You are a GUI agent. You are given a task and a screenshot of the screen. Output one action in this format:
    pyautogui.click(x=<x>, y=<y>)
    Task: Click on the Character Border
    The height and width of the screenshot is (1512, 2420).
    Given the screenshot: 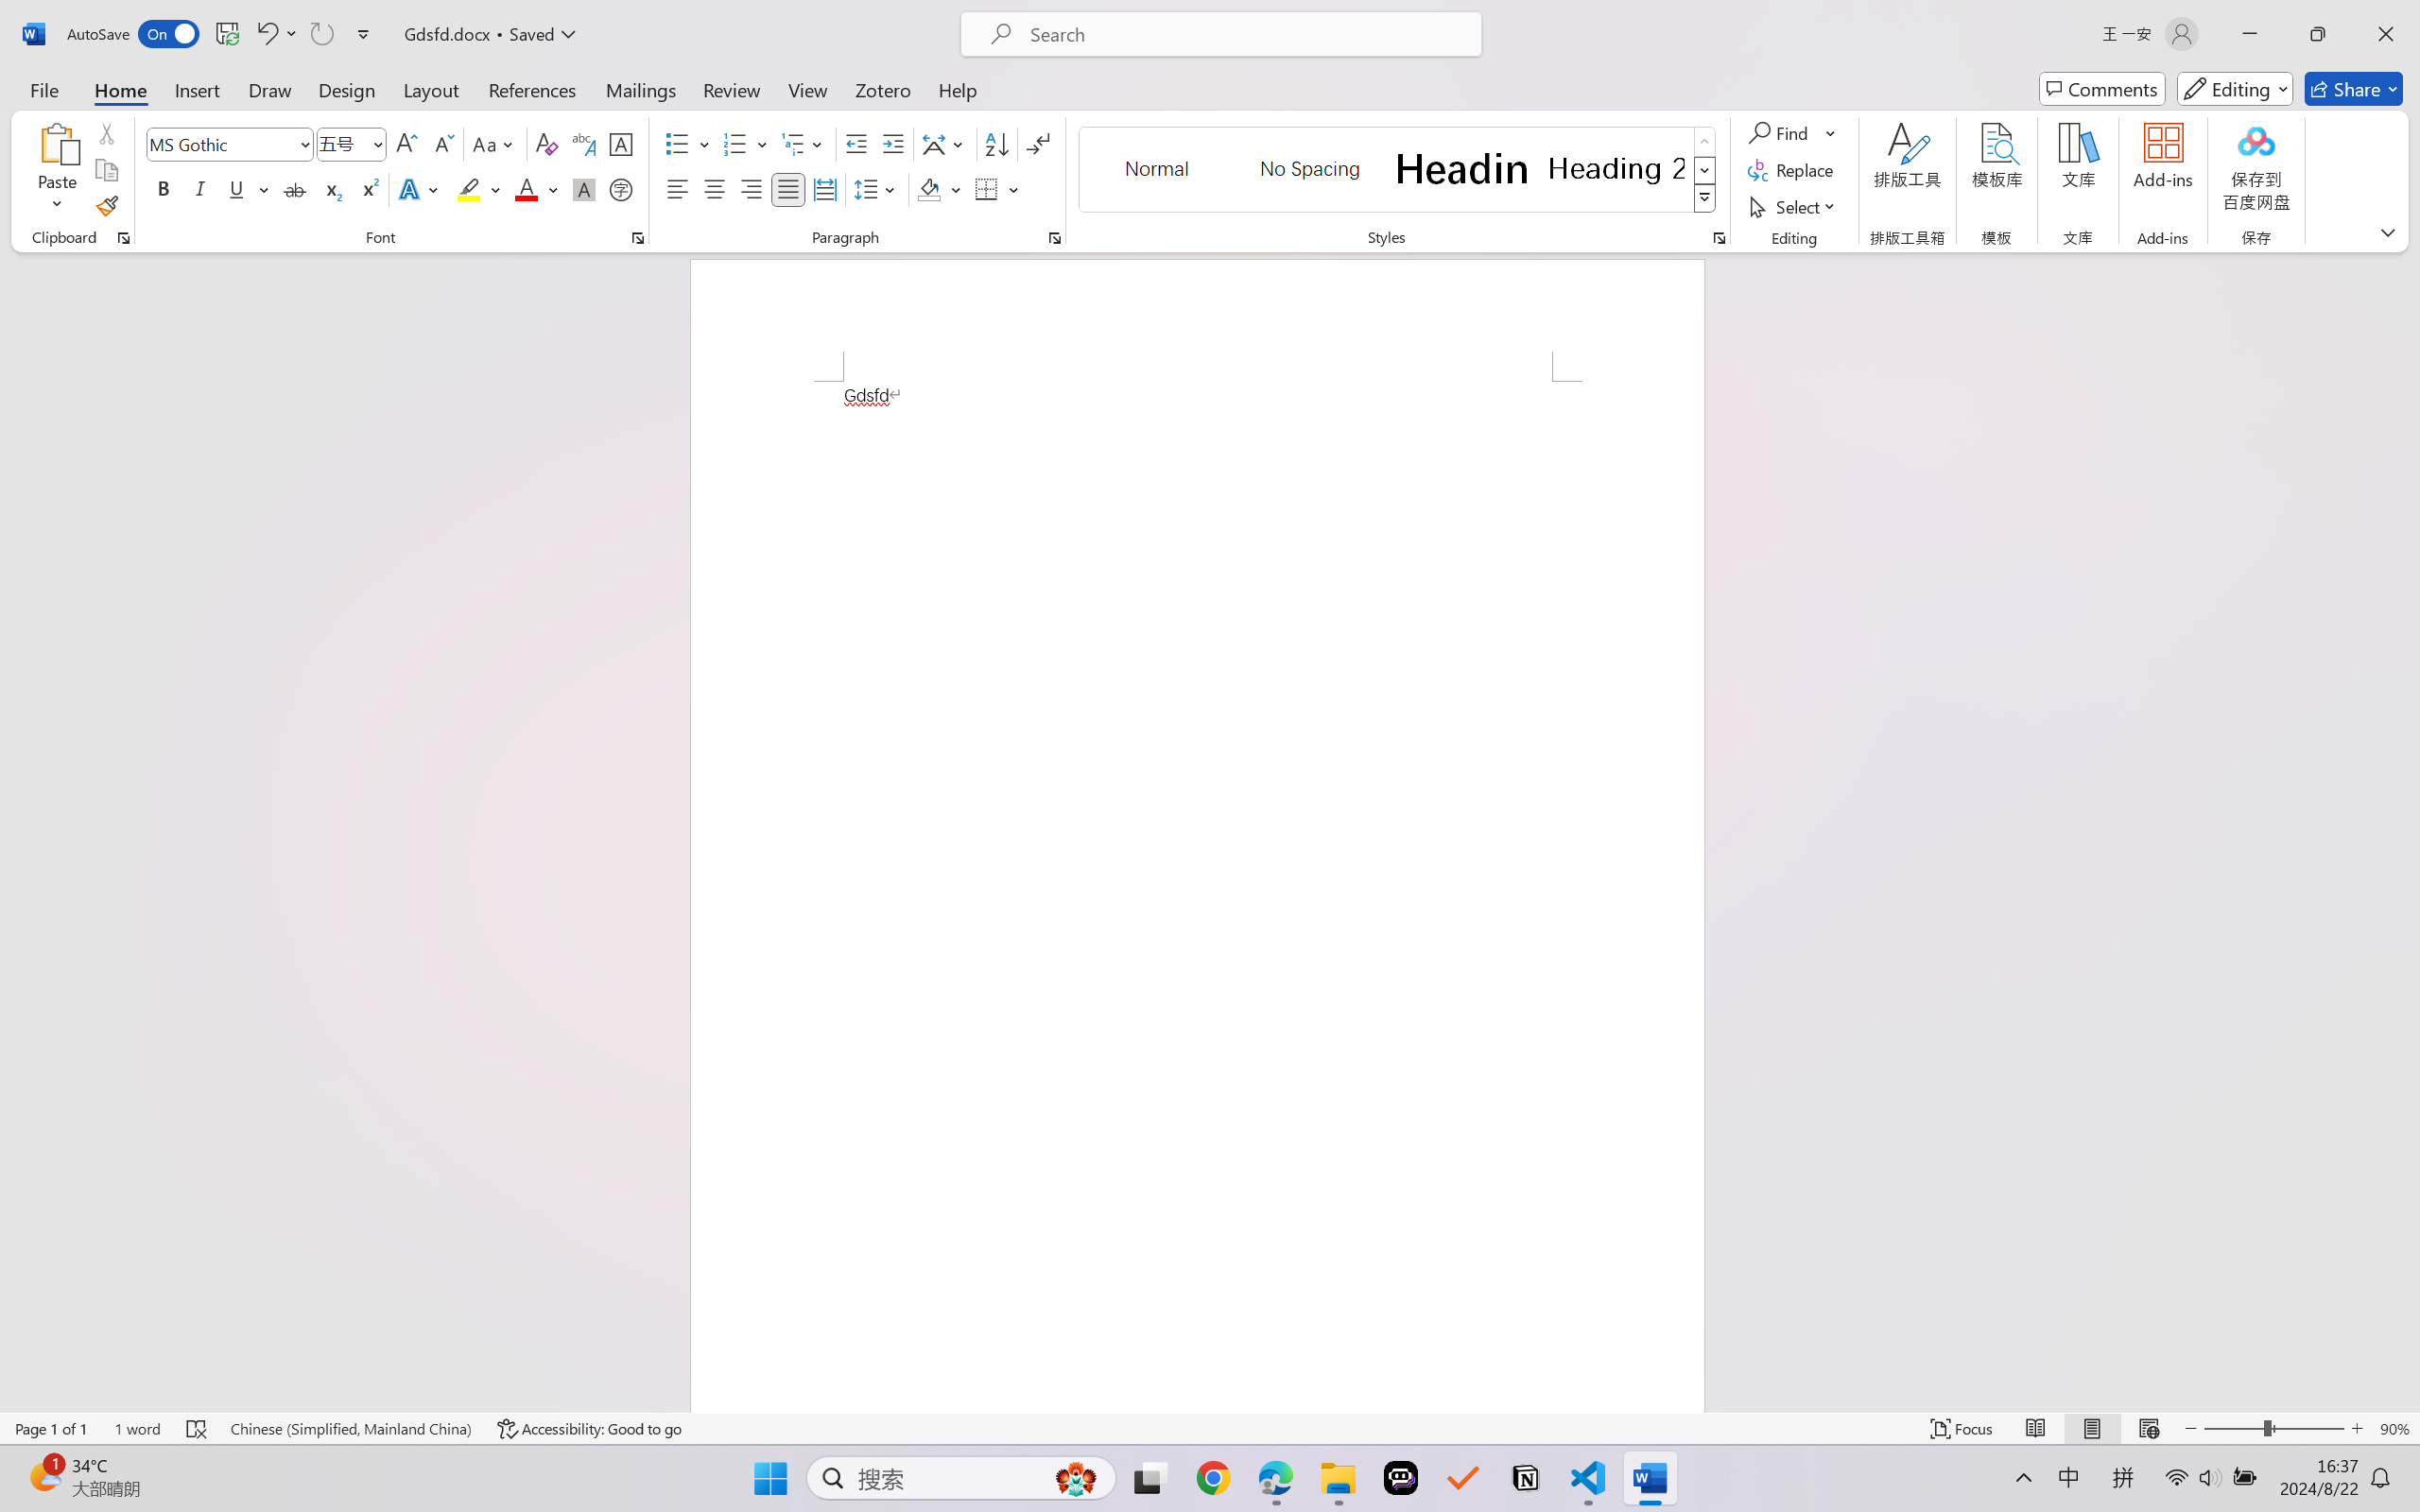 What is the action you would take?
    pyautogui.click(x=622, y=144)
    